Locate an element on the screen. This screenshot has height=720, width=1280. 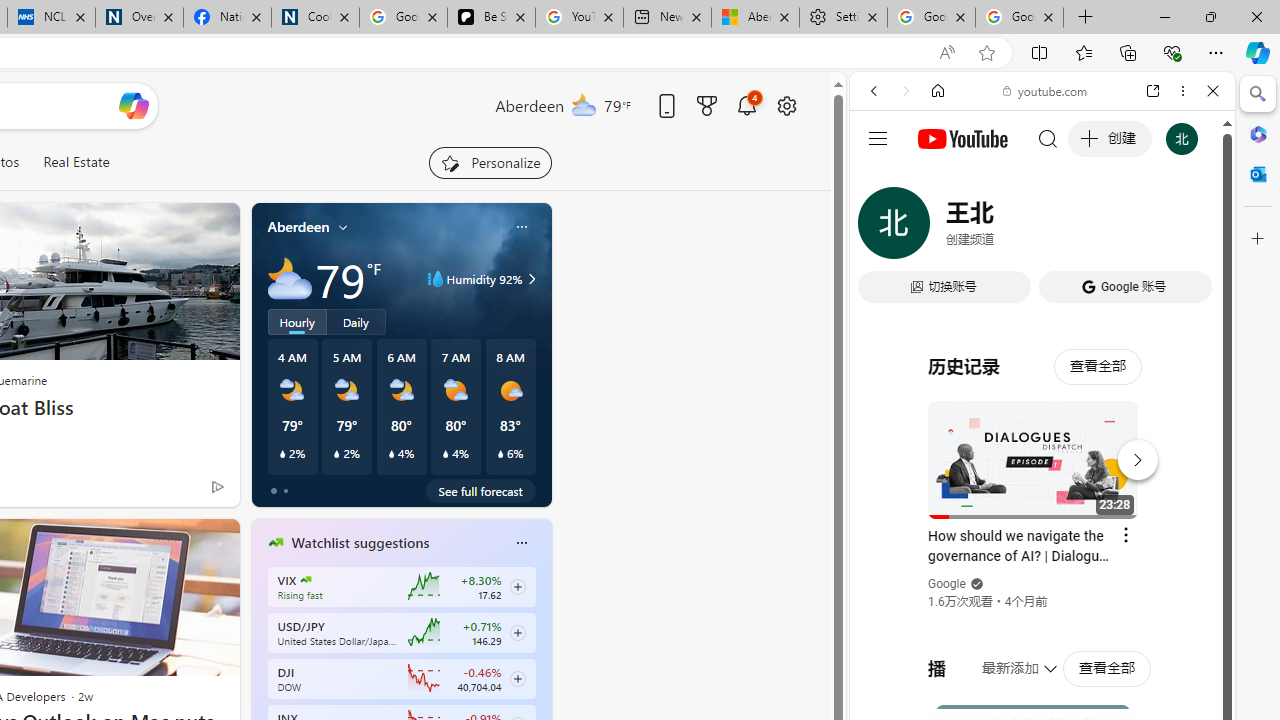
Google is located at coordinates (948, 584).